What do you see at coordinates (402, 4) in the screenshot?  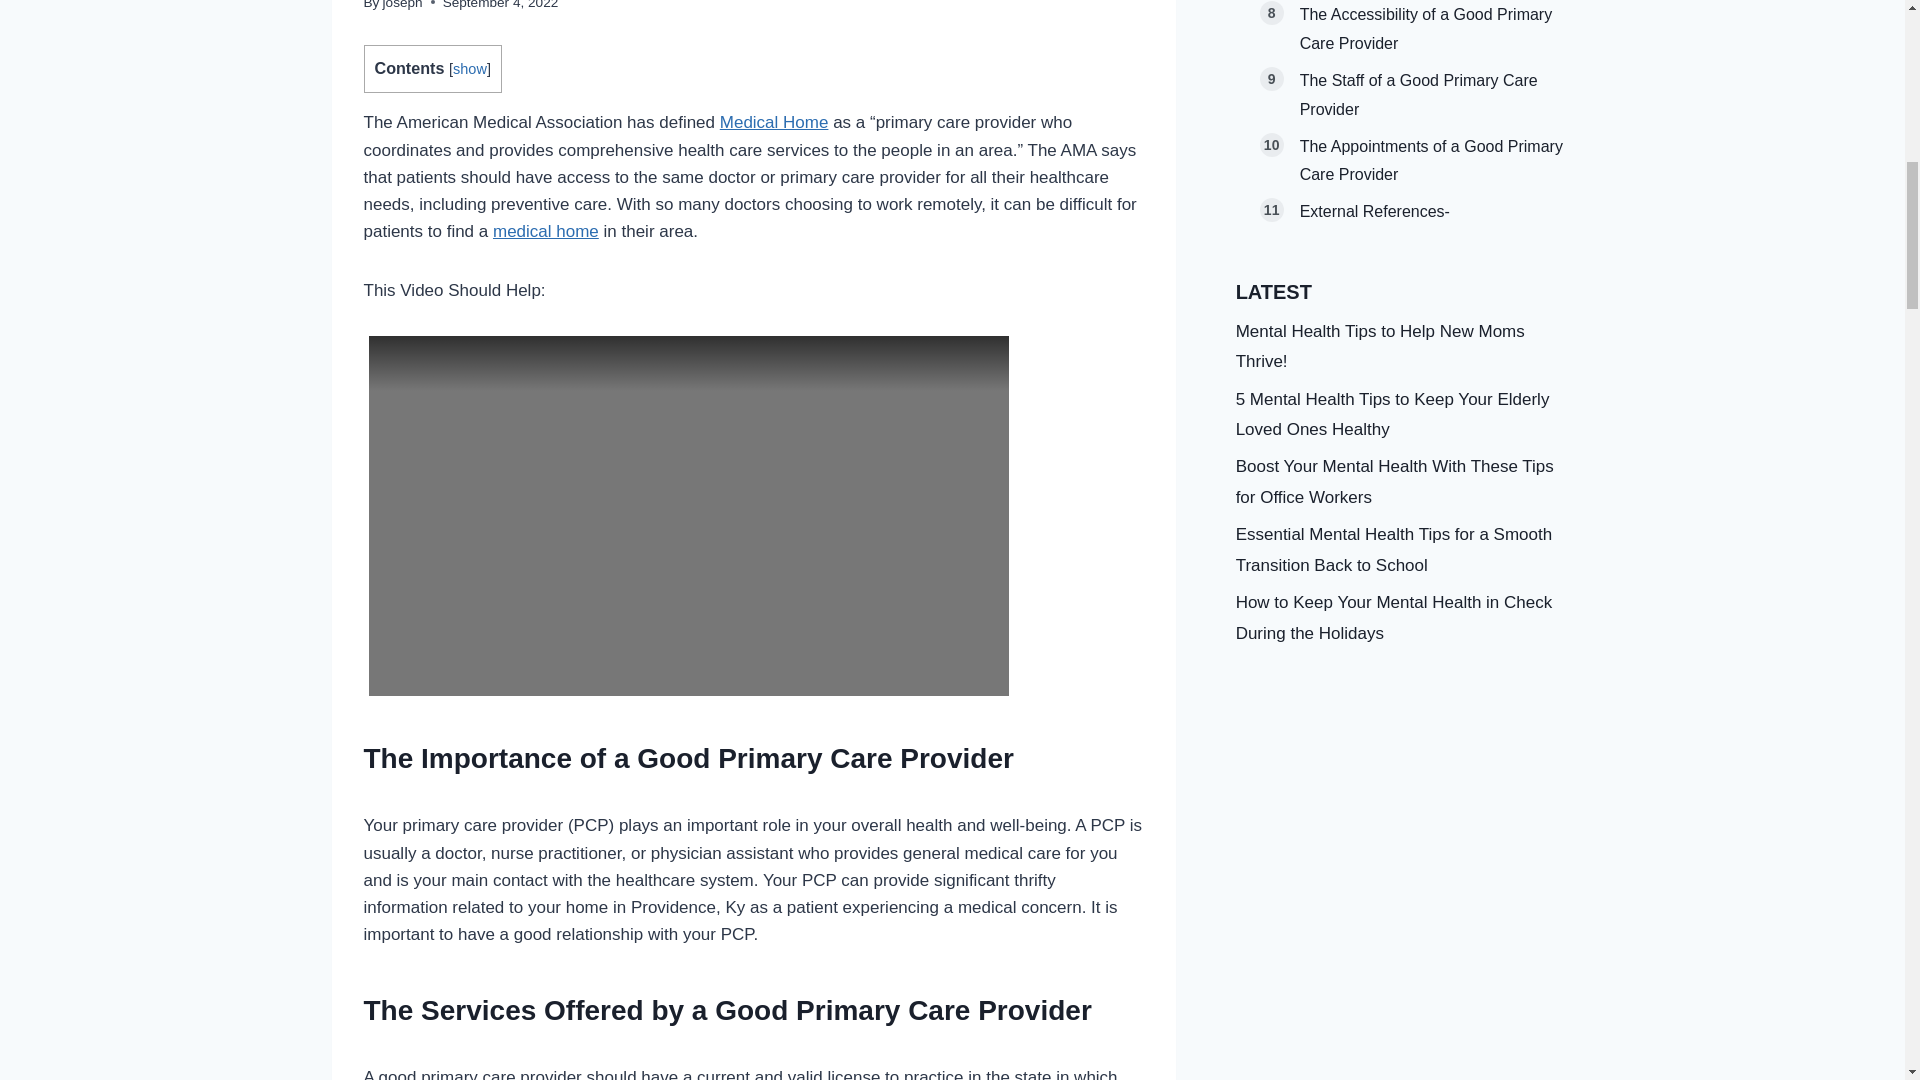 I see `joseph` at bounding box center [402, 4].